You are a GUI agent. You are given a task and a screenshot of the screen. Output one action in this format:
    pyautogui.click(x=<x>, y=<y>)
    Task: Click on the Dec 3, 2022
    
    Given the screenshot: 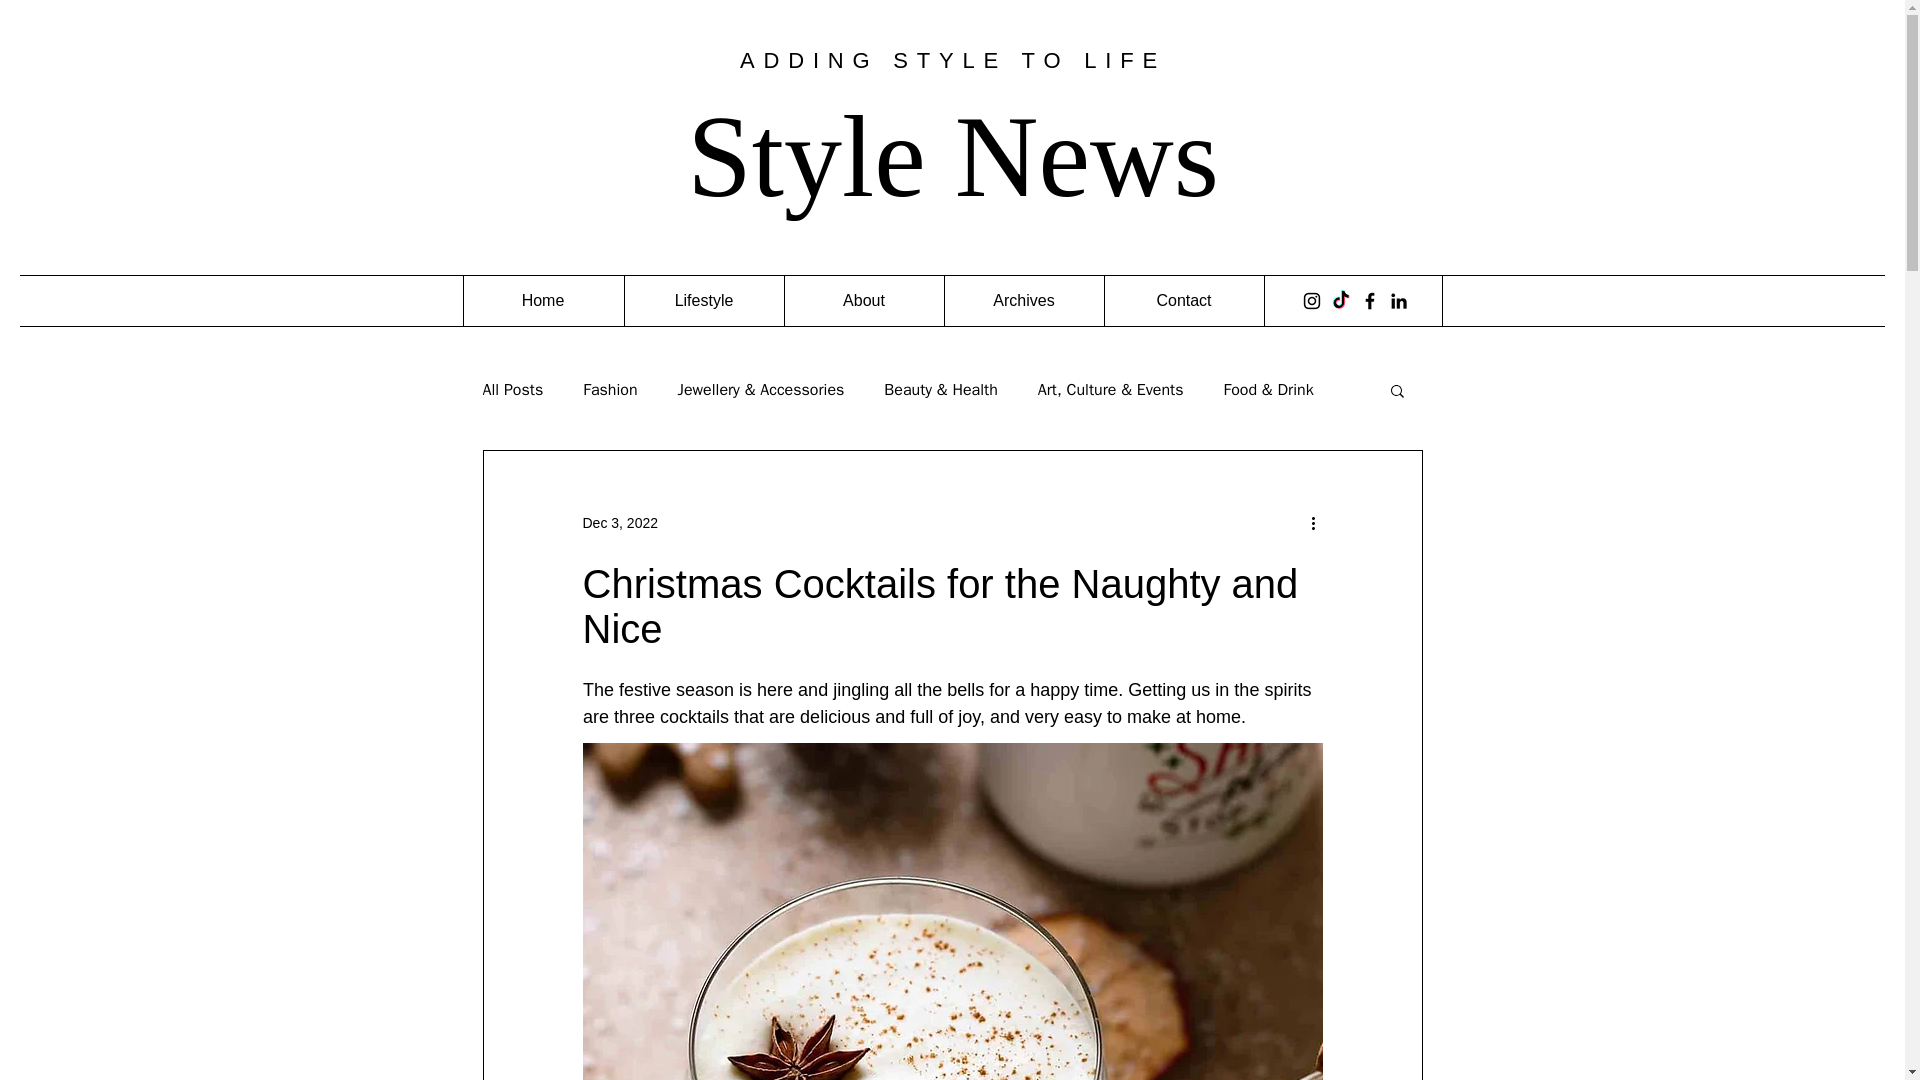 What is the action you would take?
    pyautogui.click(x=620, y=522)
    